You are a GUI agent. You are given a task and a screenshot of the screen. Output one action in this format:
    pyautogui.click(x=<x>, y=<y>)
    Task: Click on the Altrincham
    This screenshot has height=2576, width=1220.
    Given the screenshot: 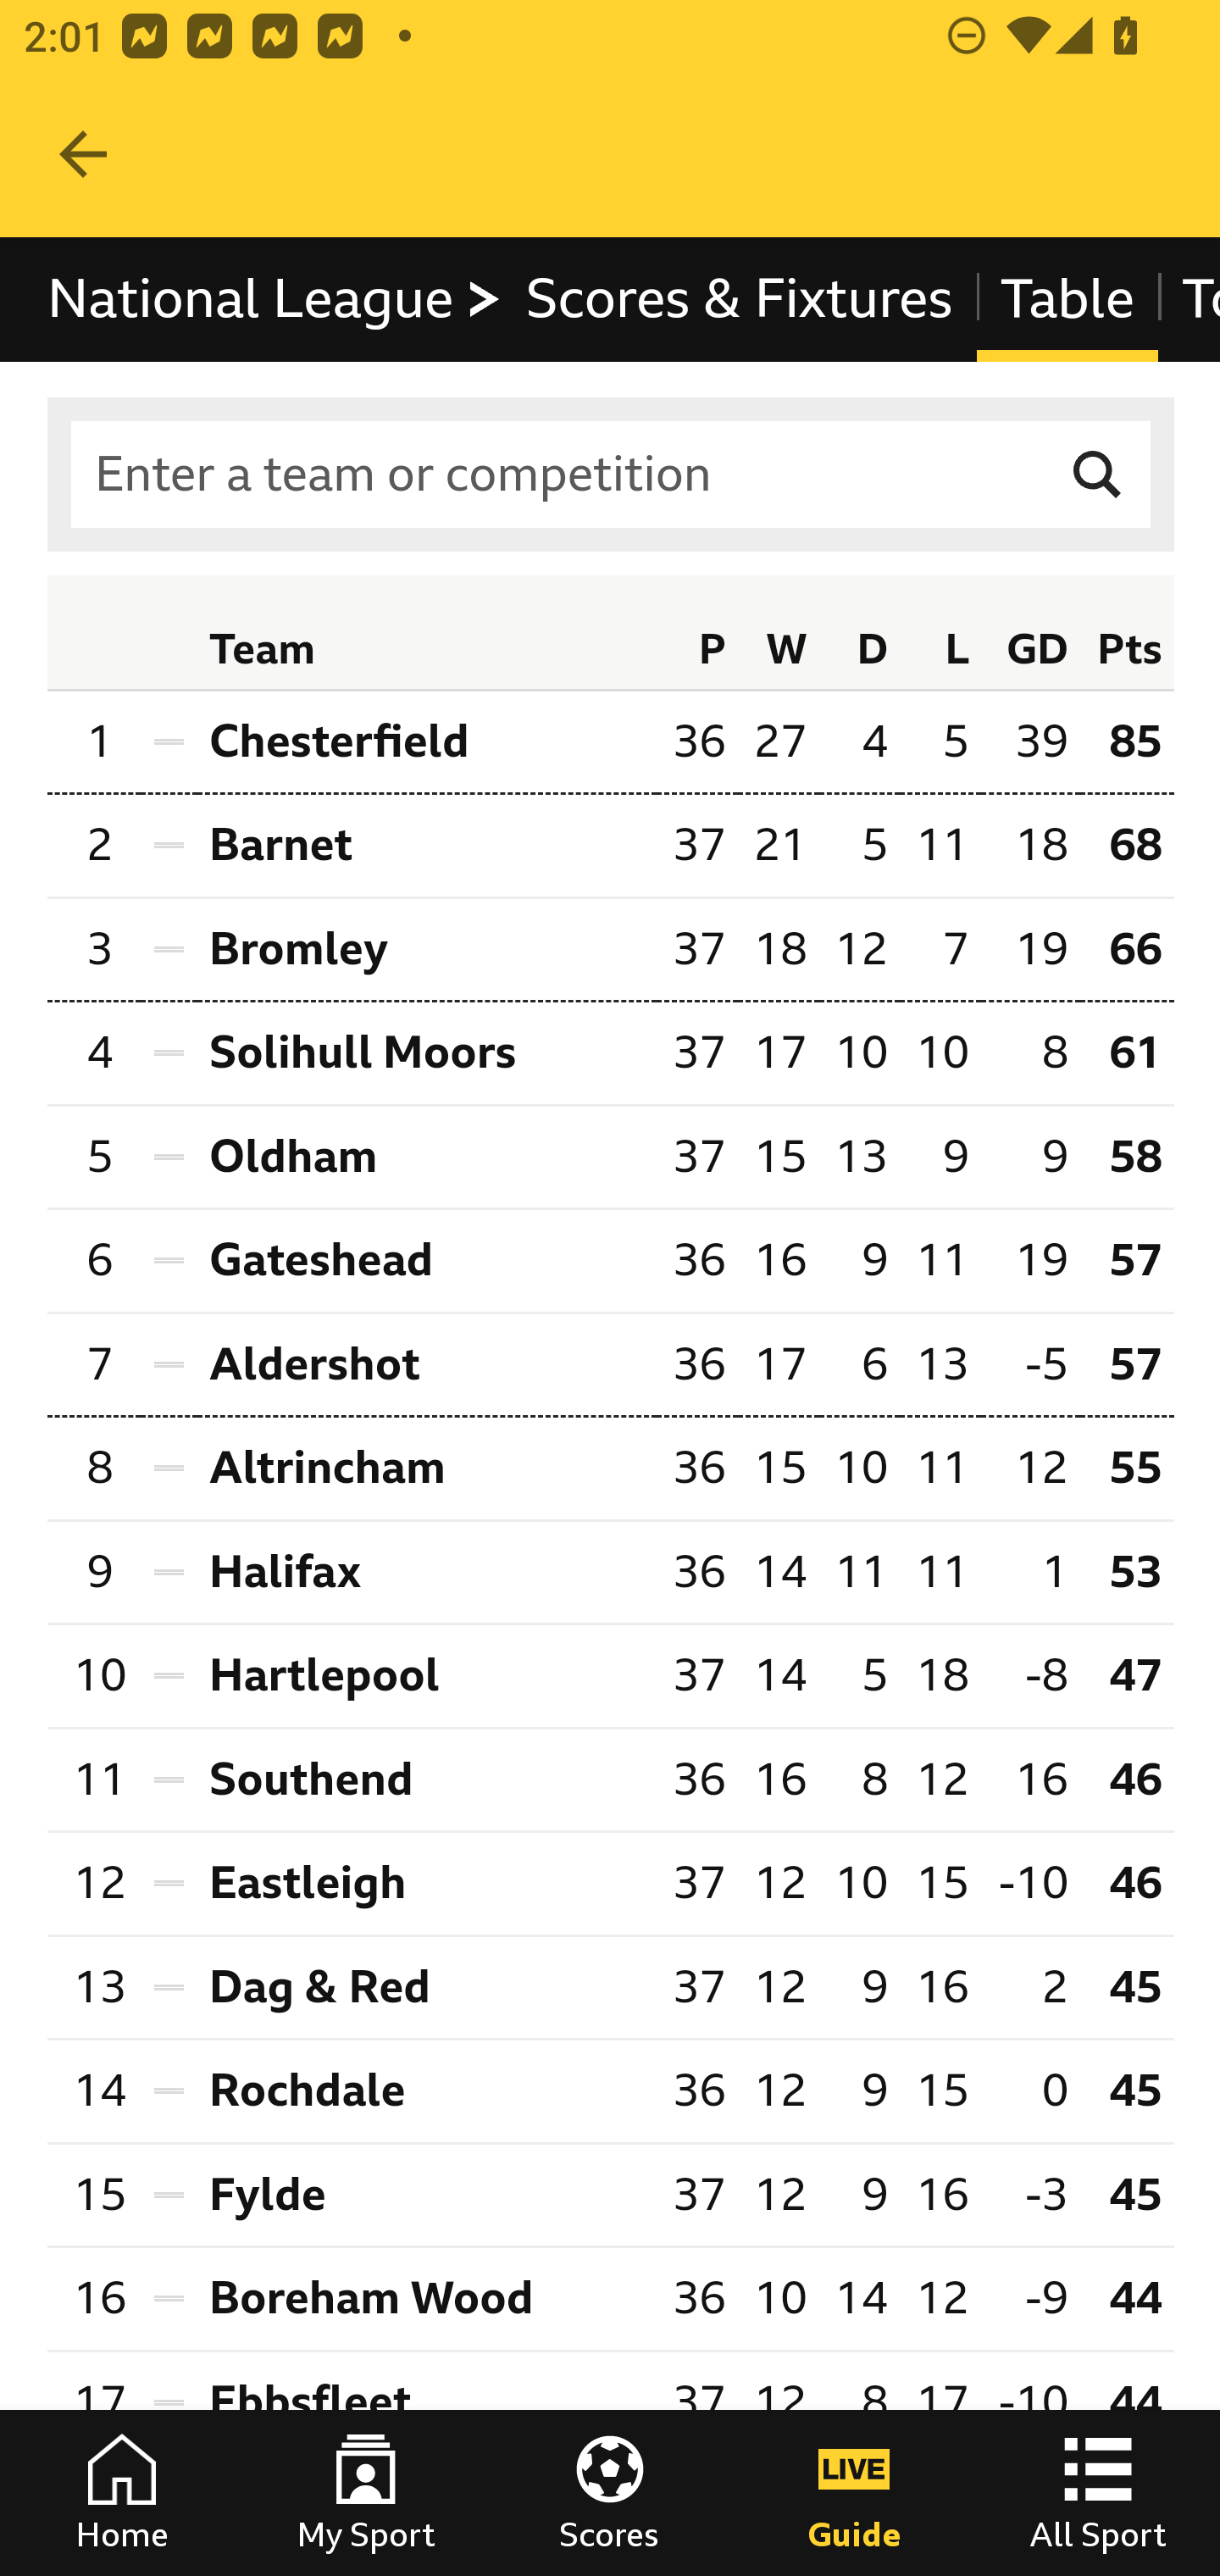 What is the action you would take?
    pyautogui.click(x=427, y=1469)
    